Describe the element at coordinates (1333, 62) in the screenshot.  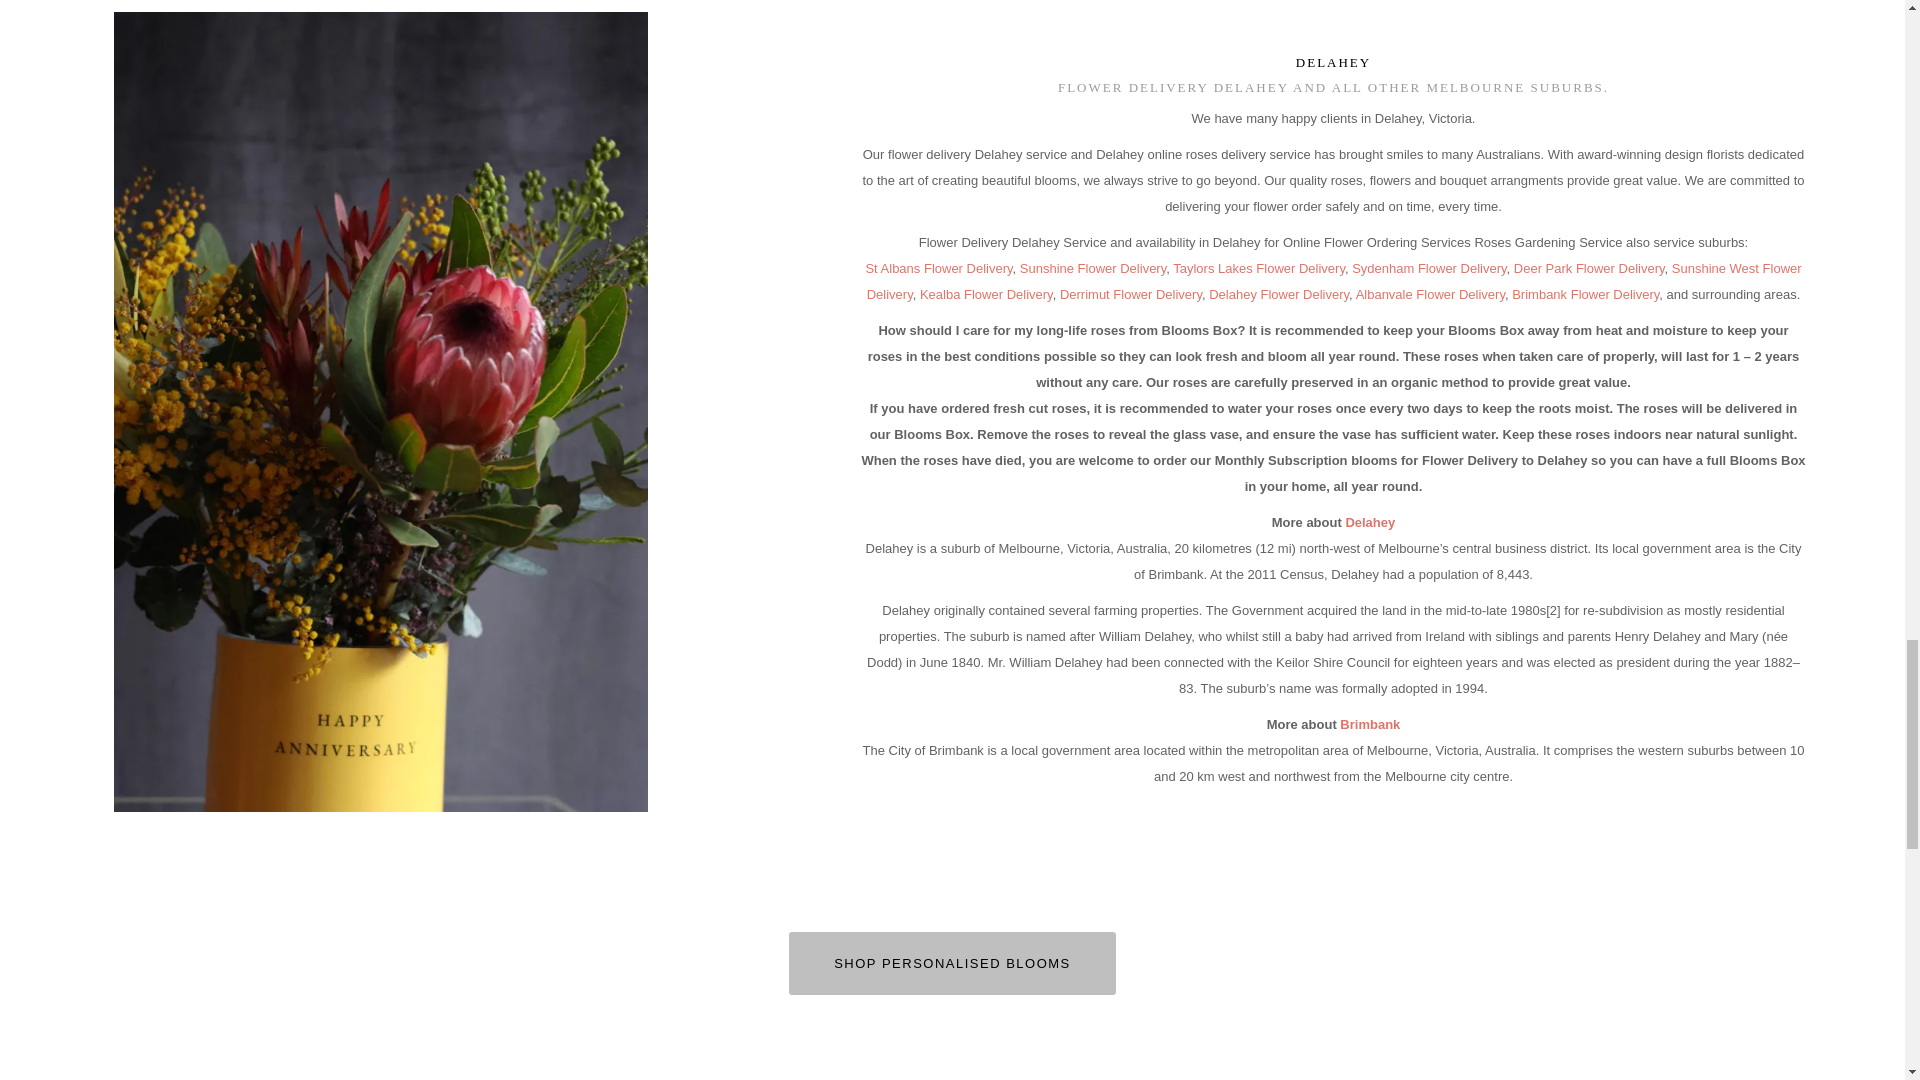
I see `Delahey` at that location.